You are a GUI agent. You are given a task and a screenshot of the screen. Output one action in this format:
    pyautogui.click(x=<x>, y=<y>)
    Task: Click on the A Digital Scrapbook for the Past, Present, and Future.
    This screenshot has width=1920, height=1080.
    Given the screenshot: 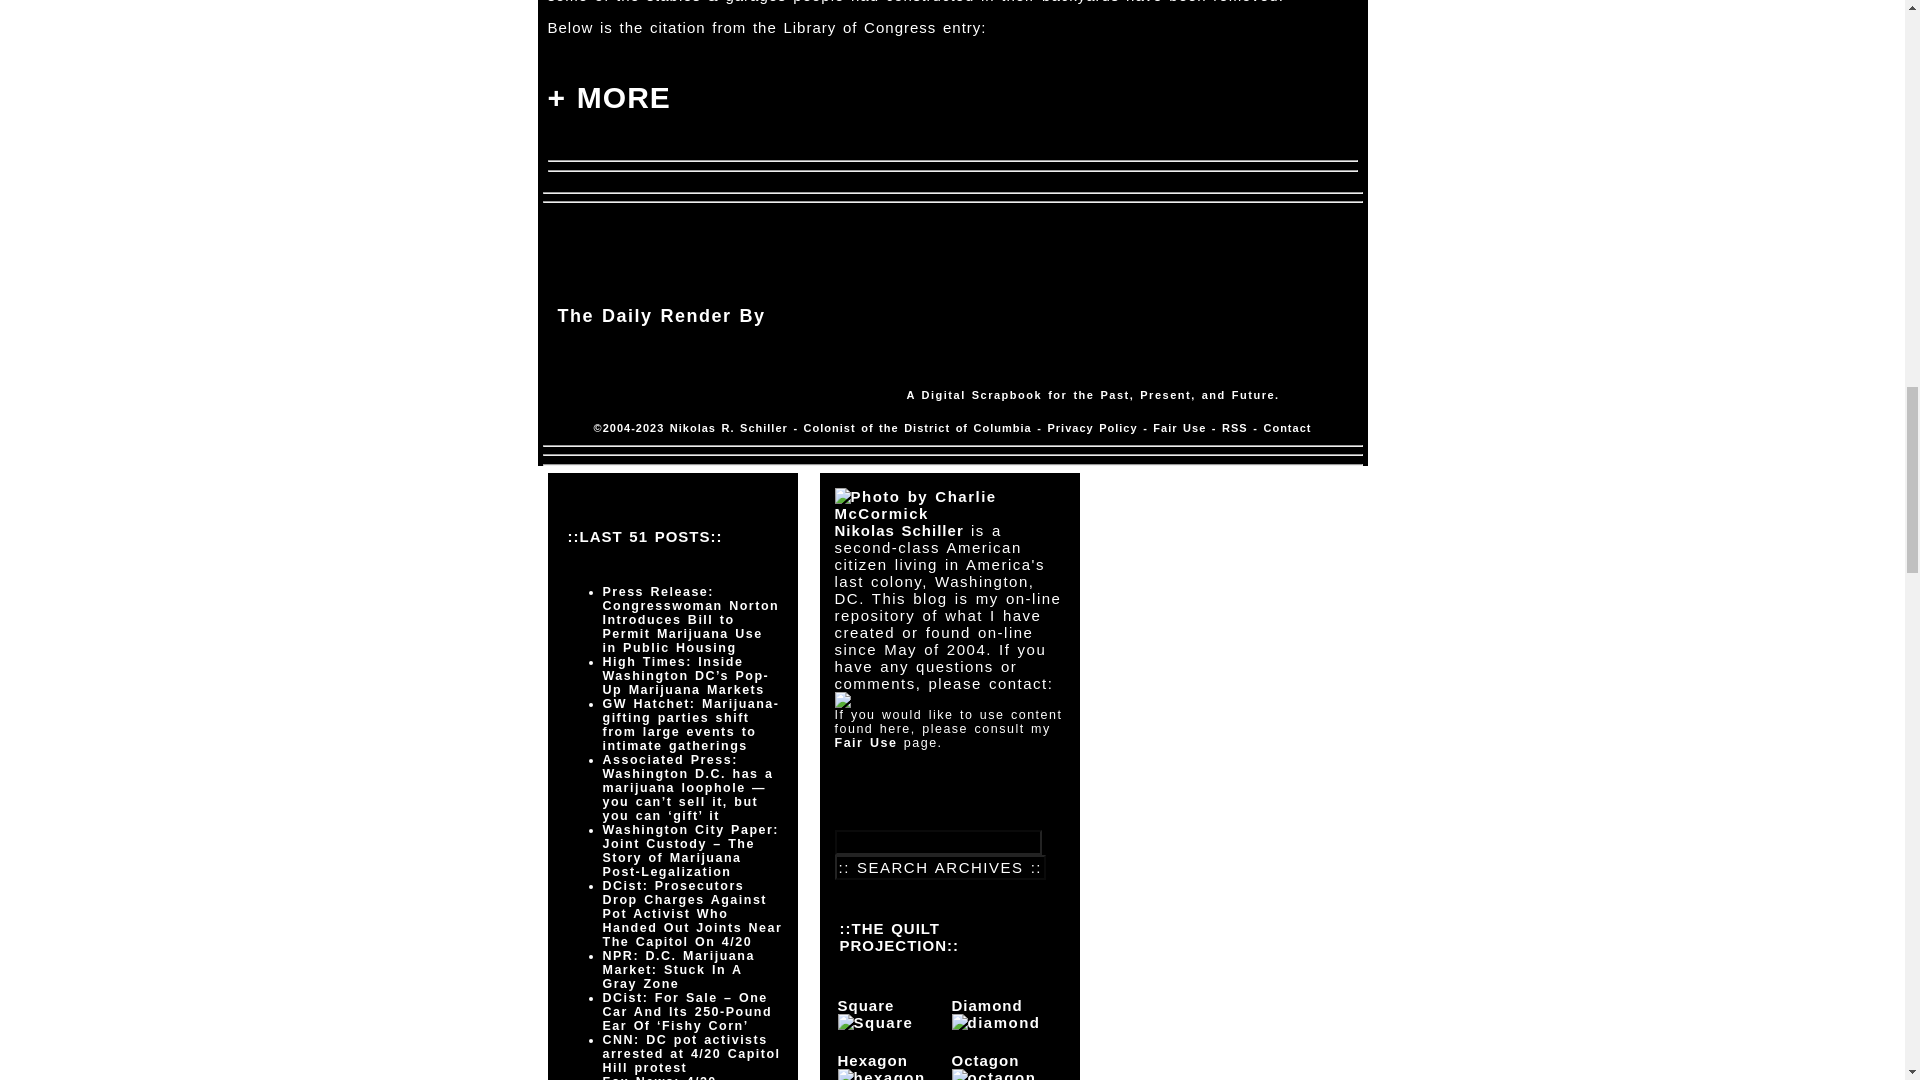 What is the action you would take?
    pyautogui.click(x=1092, y=394)
    